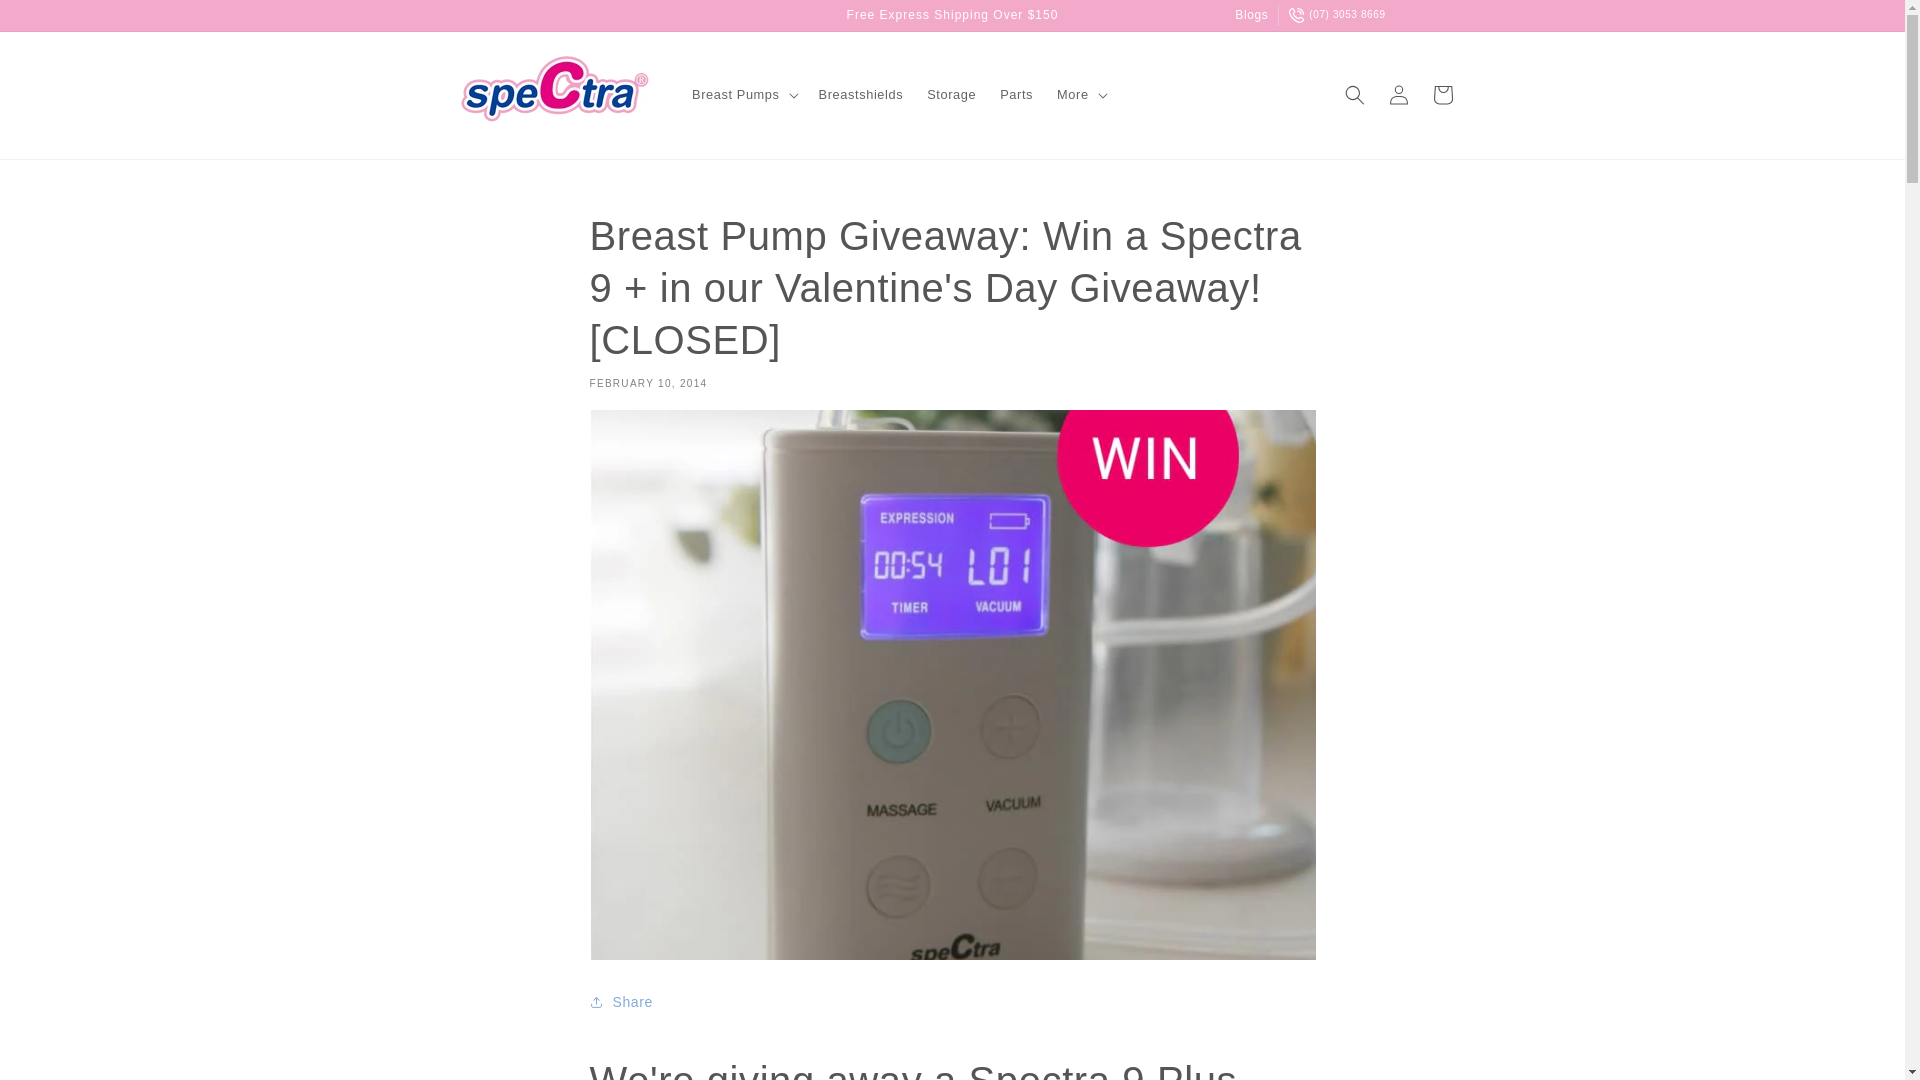  What do you see at coordinates (860, 94) in the screenshot?
I see `Breastshields` at bounding box center [860, 94].